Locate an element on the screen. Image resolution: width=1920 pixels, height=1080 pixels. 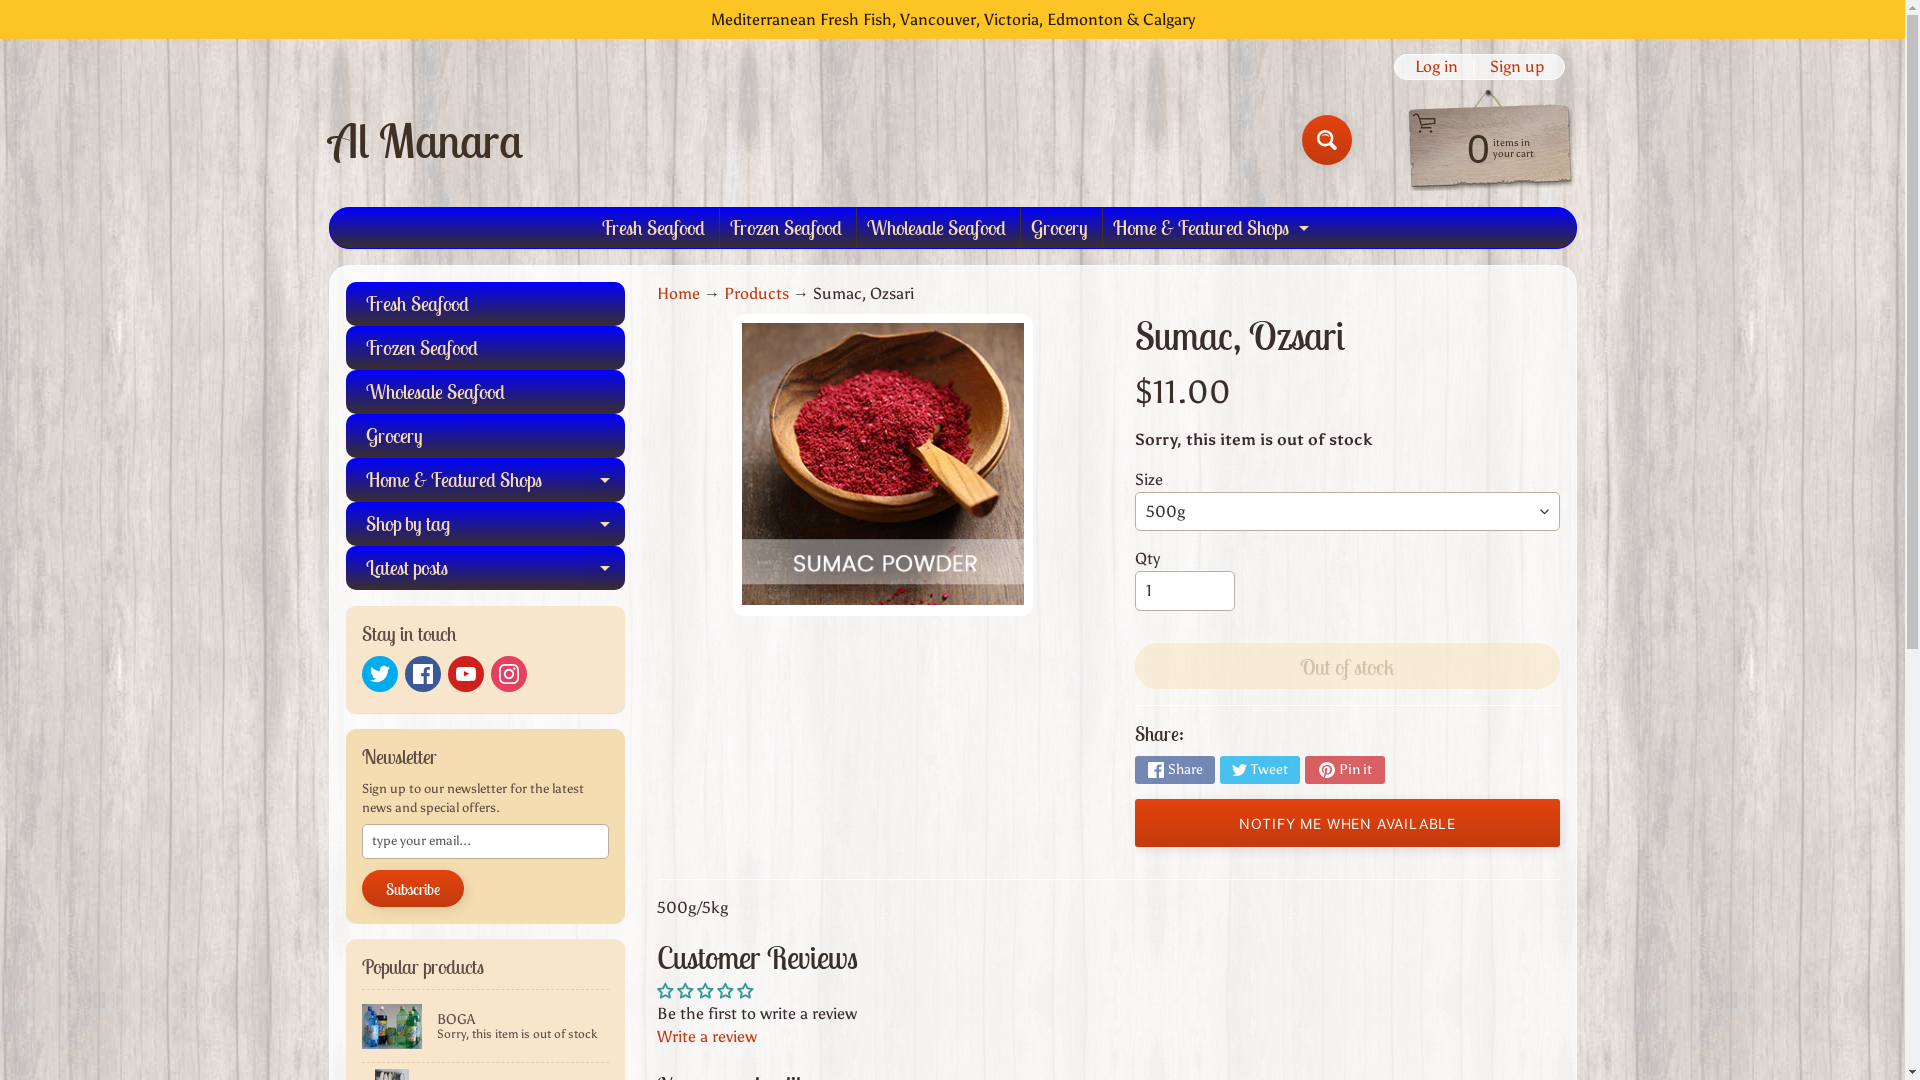
Frozen Seafood is located at coordinates (786, 228).